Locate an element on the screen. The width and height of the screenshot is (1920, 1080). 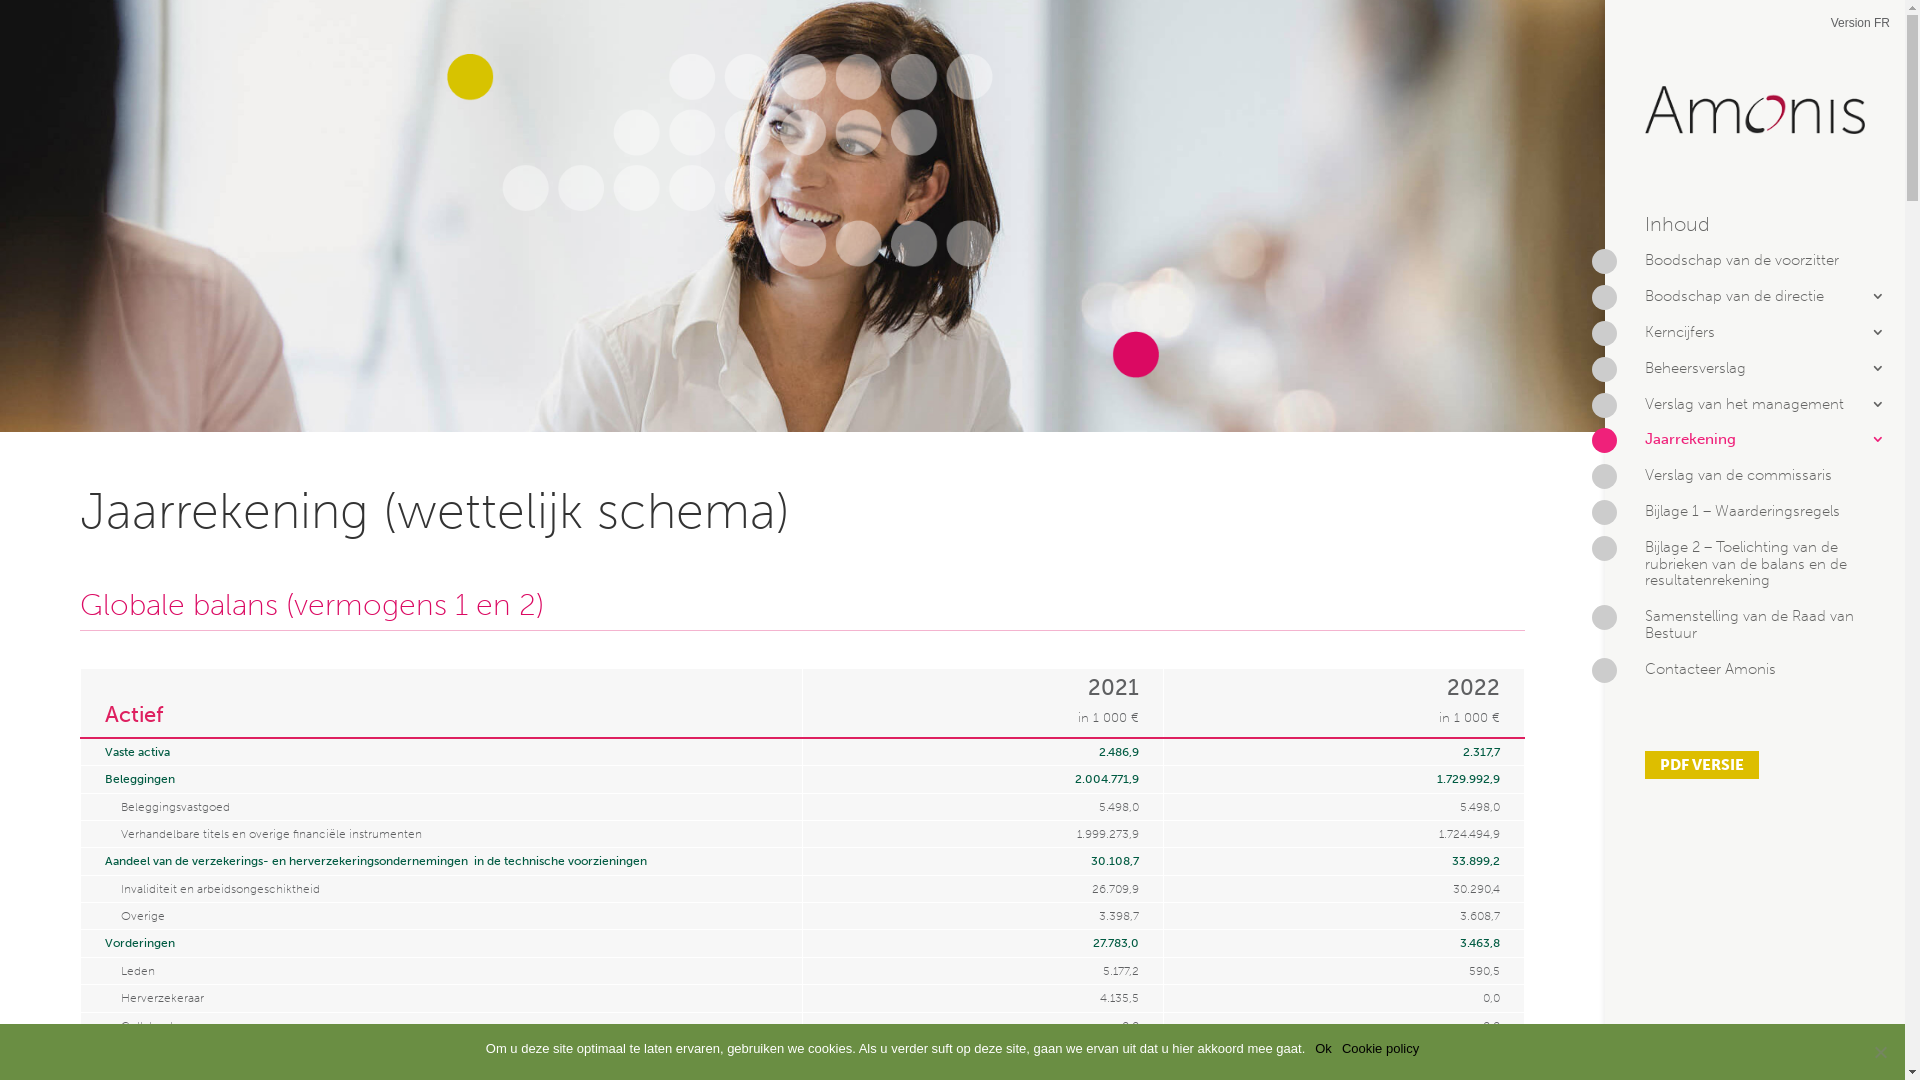
Samenstelling van de Raad van Bestuur is located at coordinates (1755, 634).